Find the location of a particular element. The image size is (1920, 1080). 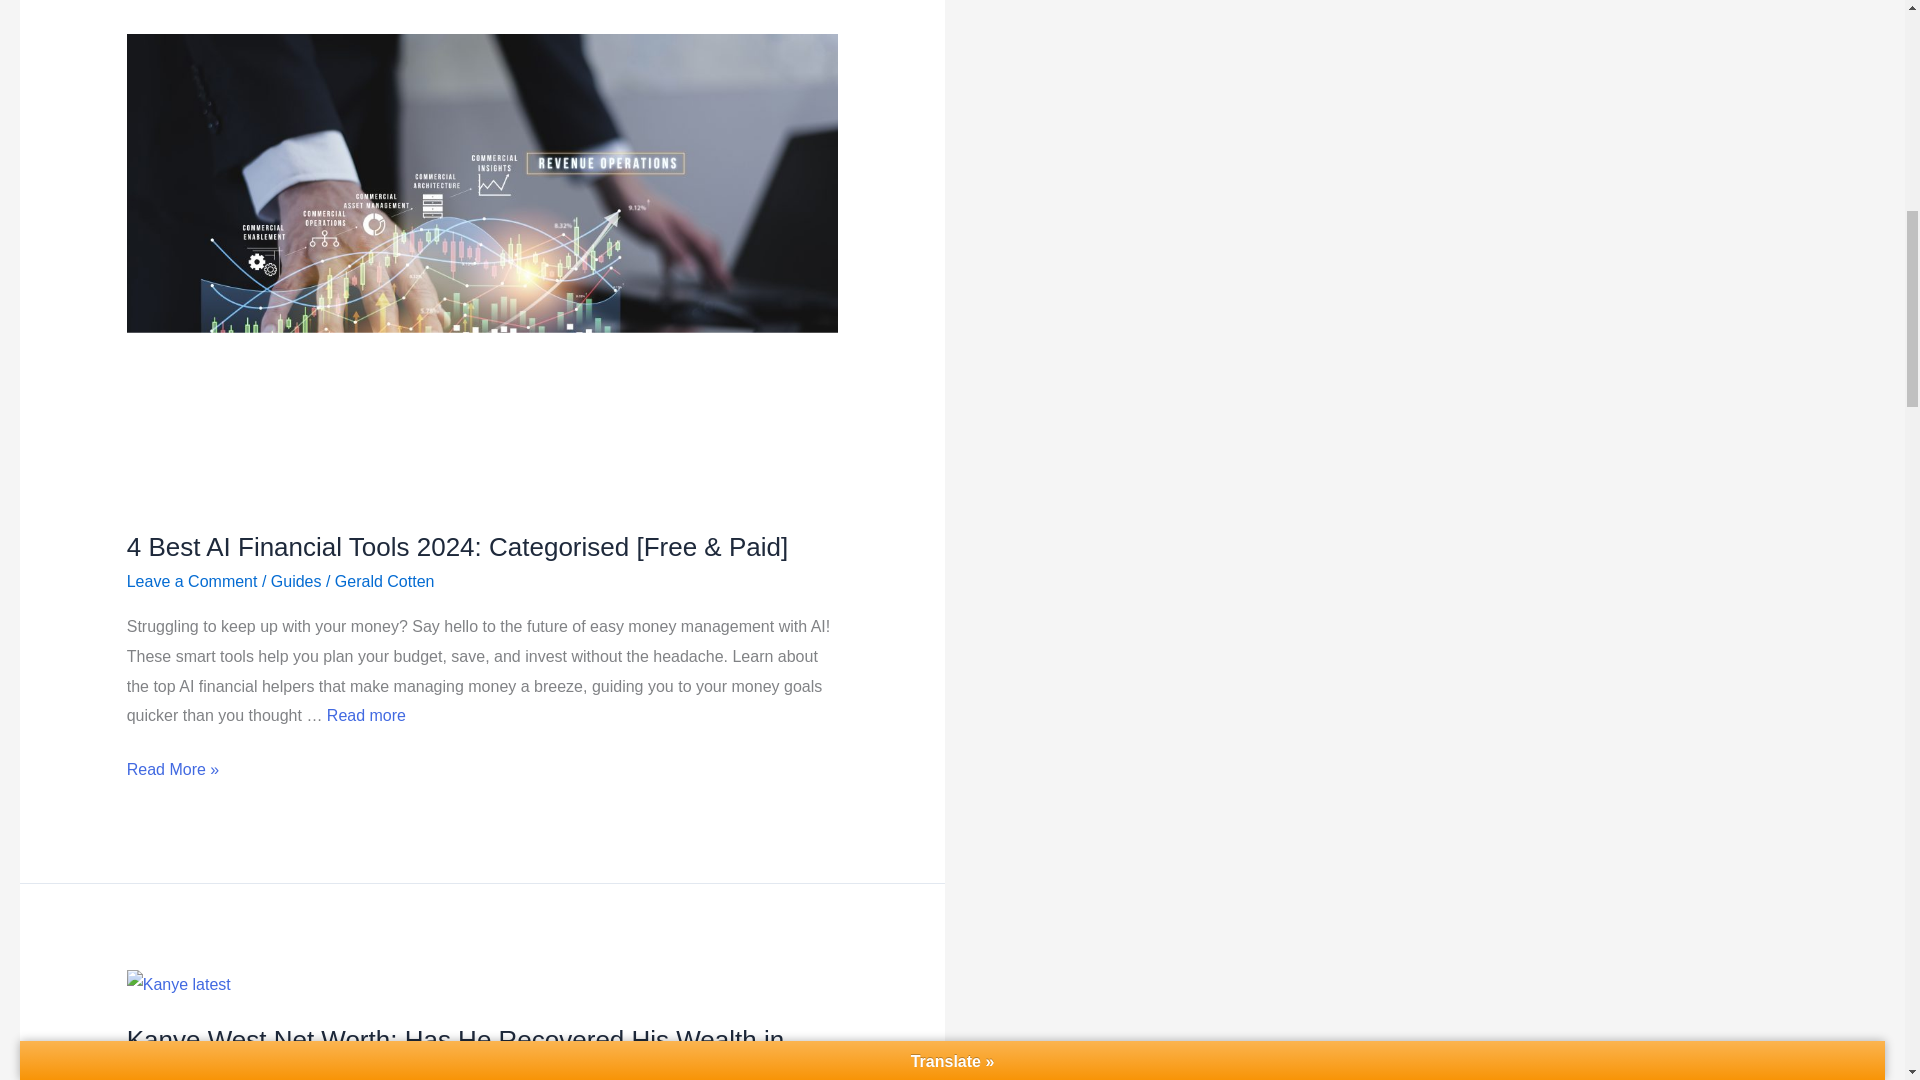

Gerald Cotten is located at coordinates (384, 581).